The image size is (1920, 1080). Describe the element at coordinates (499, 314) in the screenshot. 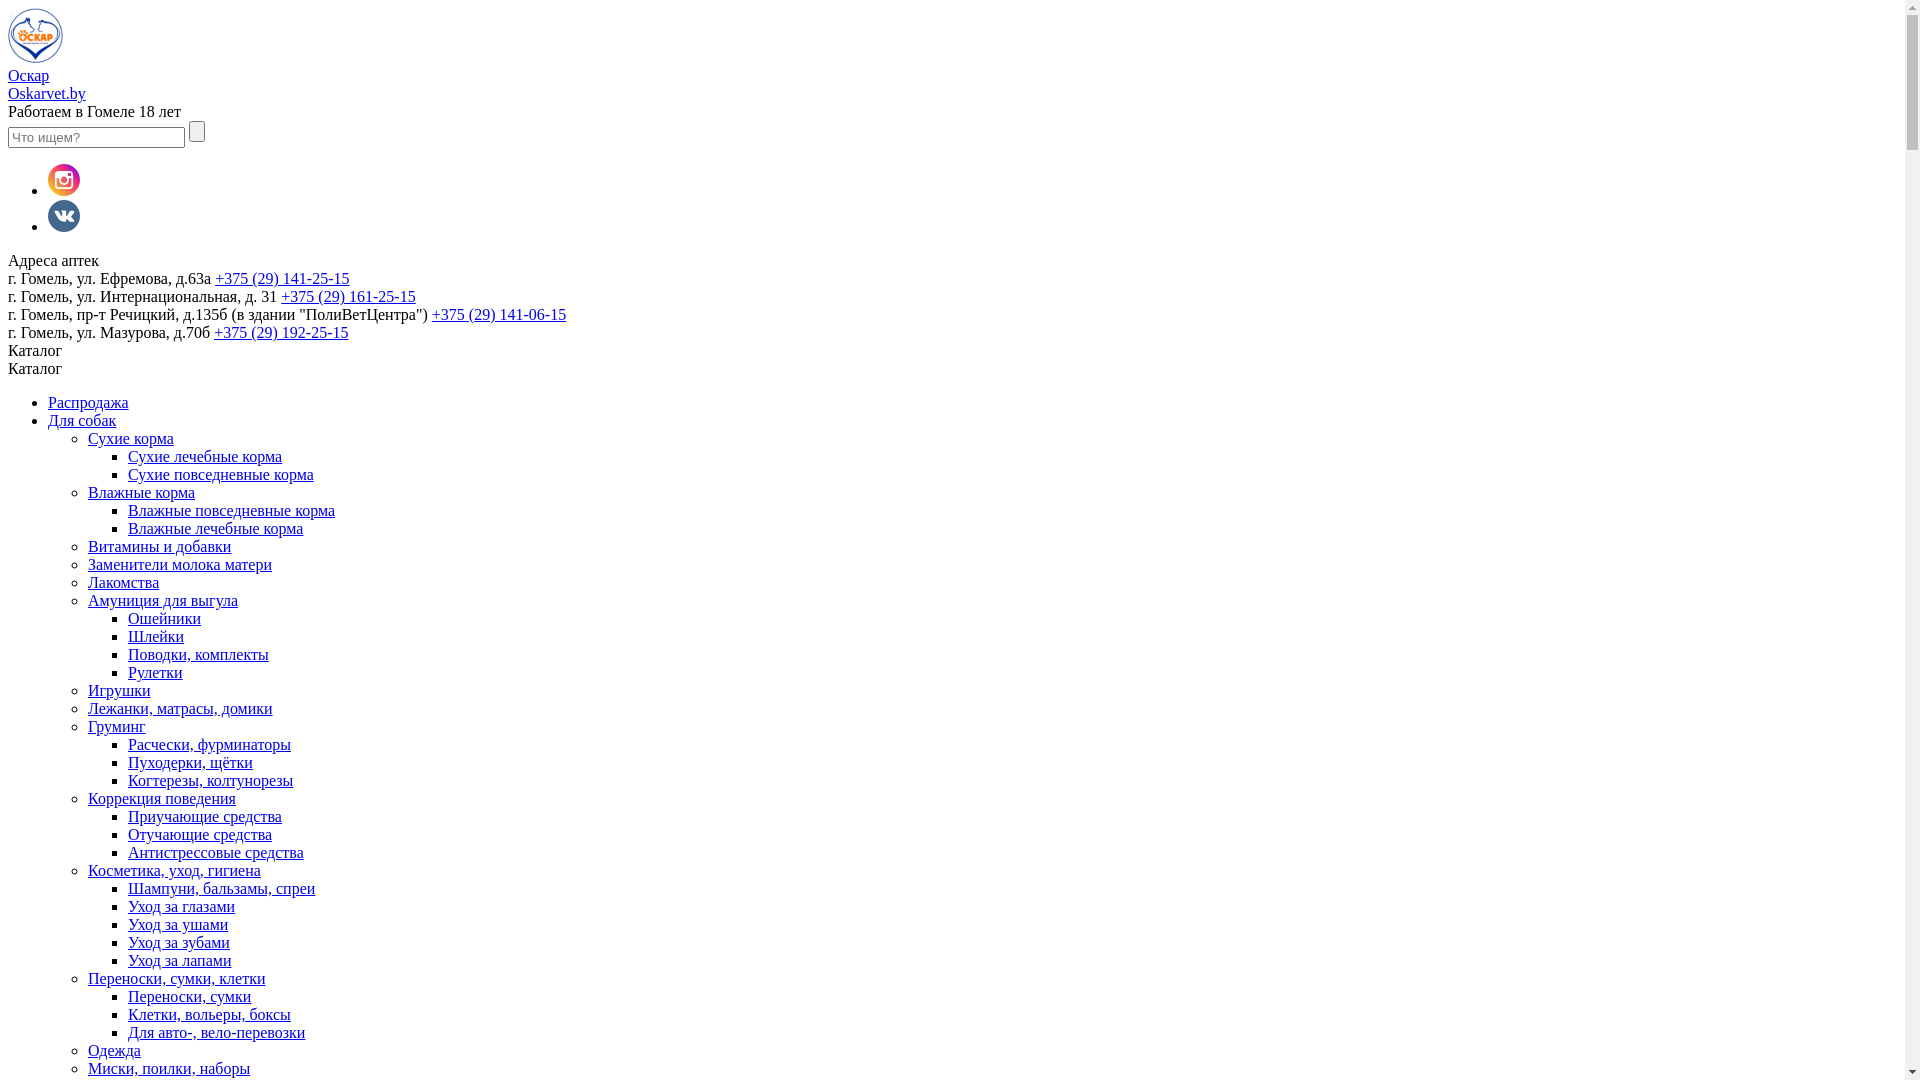

I see `+375 (29) 141-06-15` at that location.